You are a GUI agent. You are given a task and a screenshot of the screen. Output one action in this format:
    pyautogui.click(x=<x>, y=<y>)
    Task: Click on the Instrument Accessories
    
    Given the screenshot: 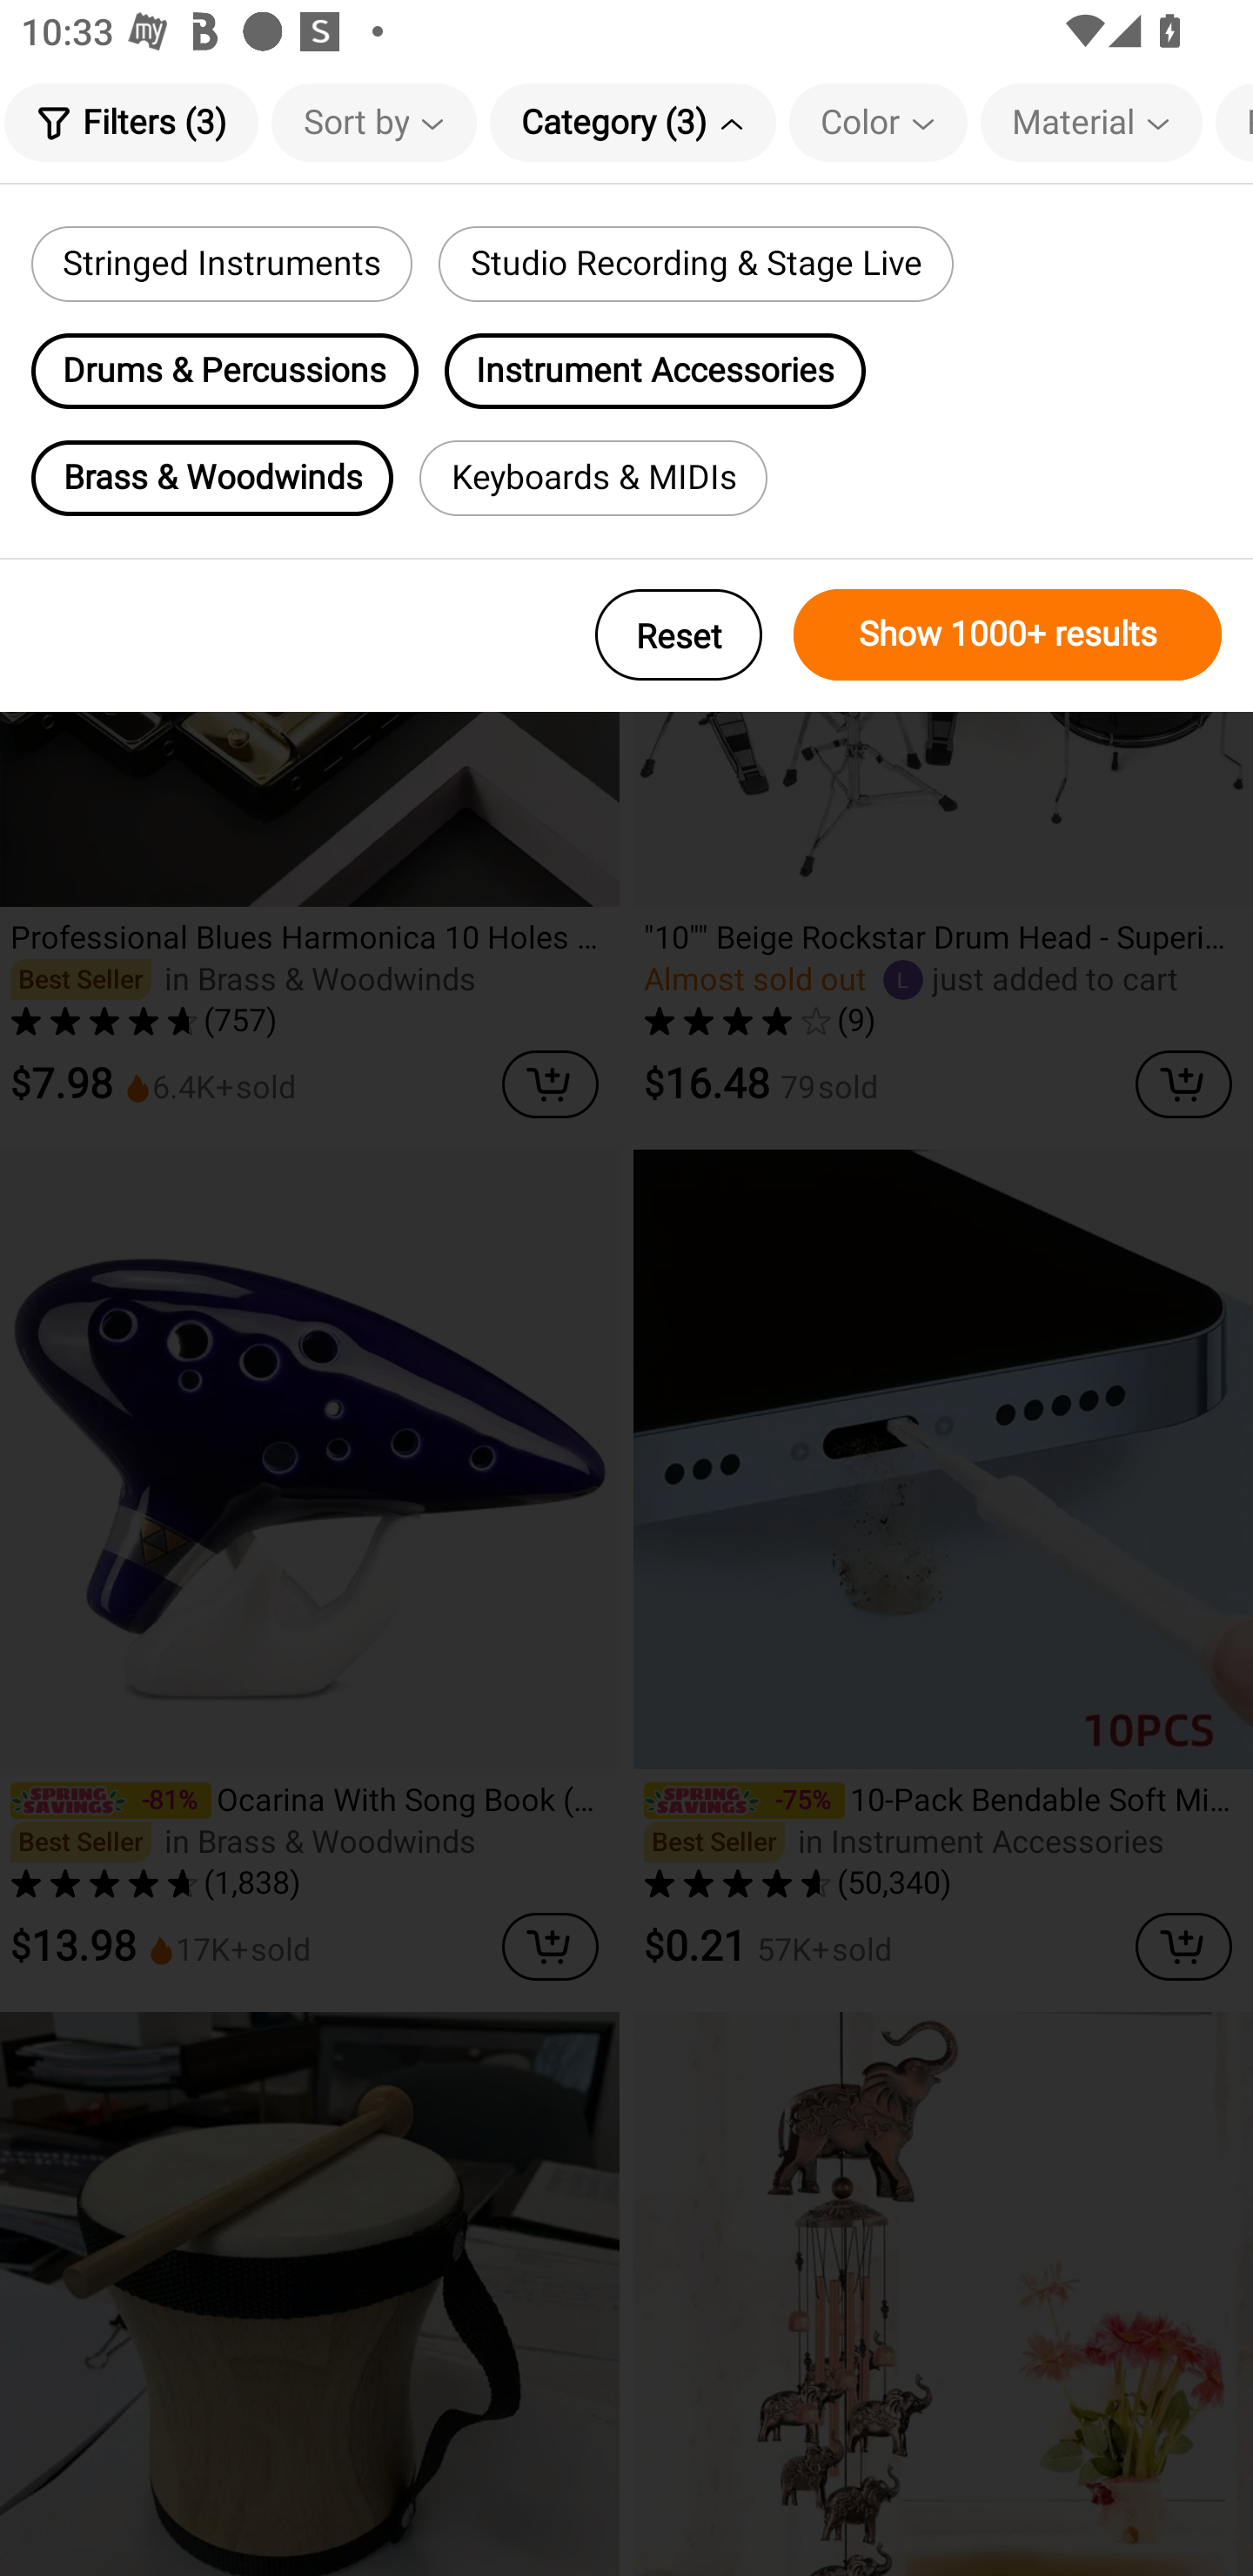 What is the action you would take?
    pyautogui.click(x=655, y=371)
    